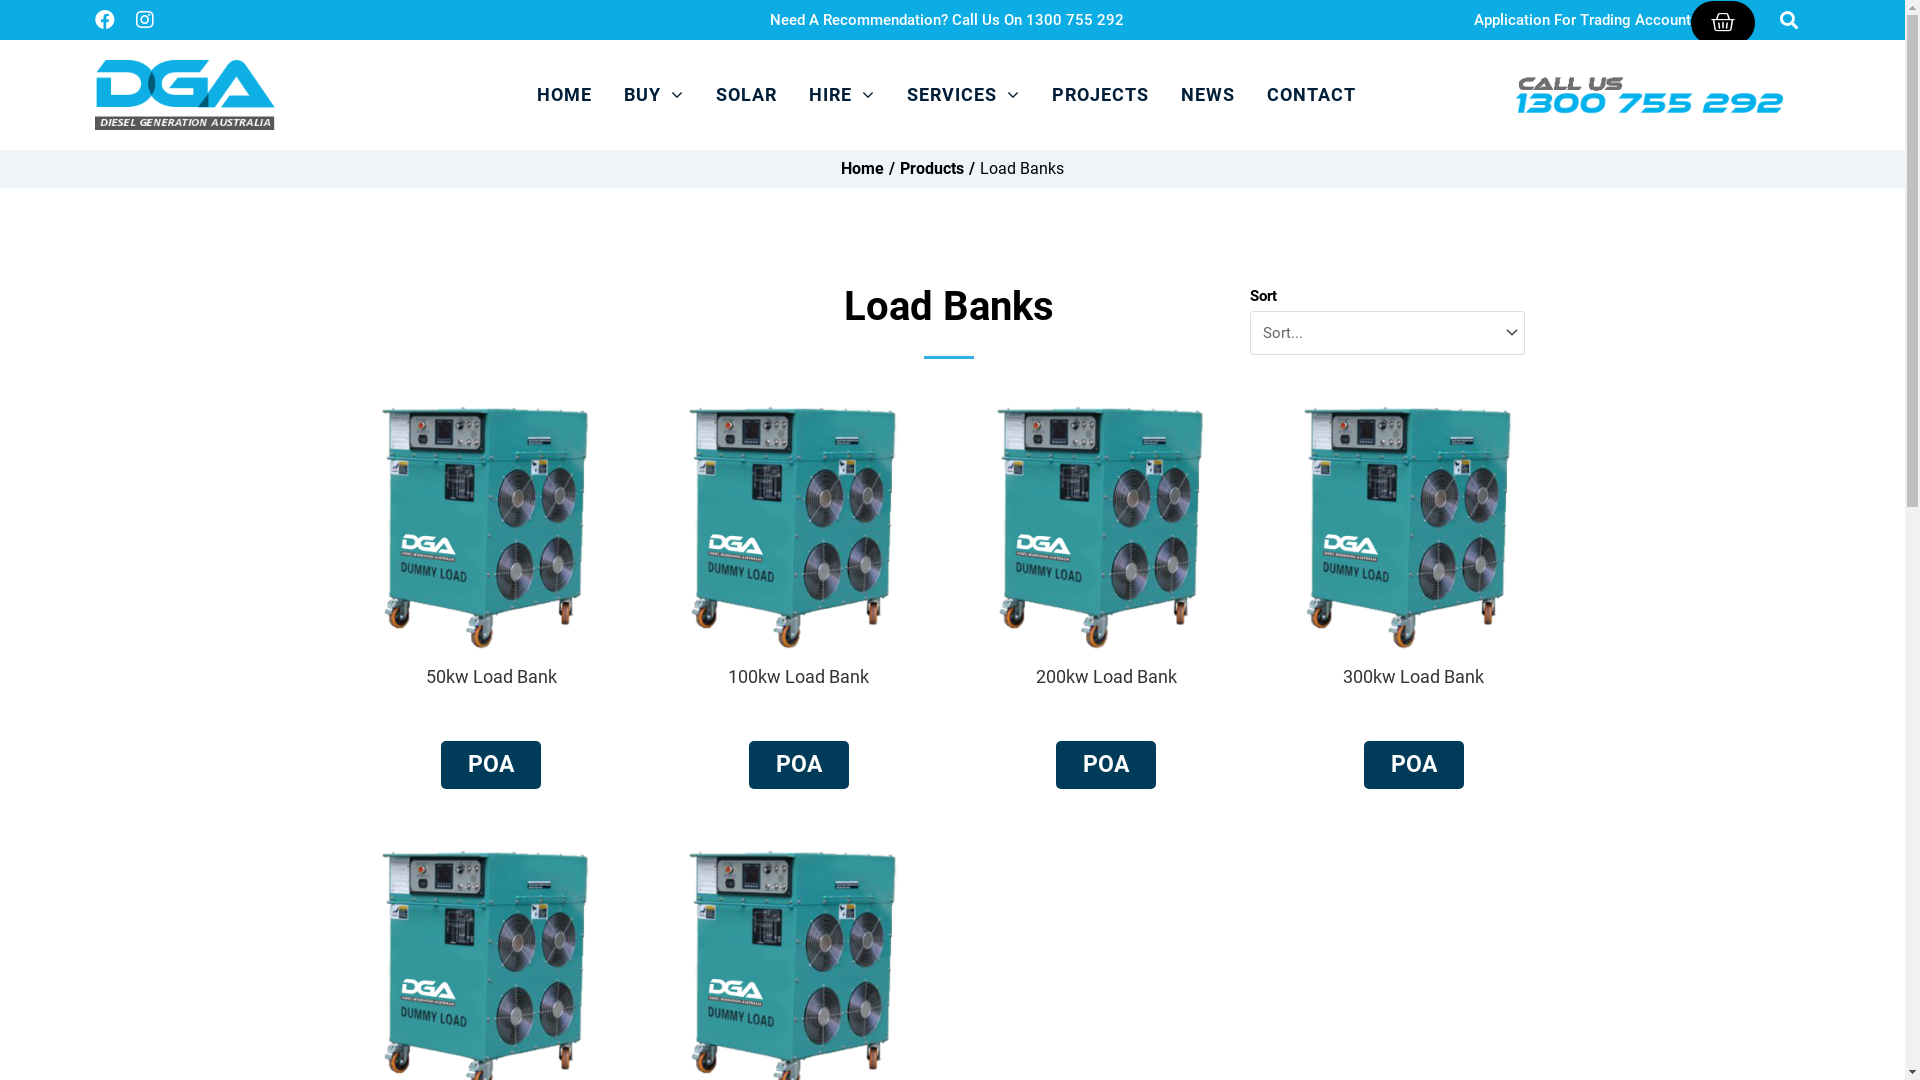 The image size is (1920, 1080). I want to click on Cart, so click(1723, 22).